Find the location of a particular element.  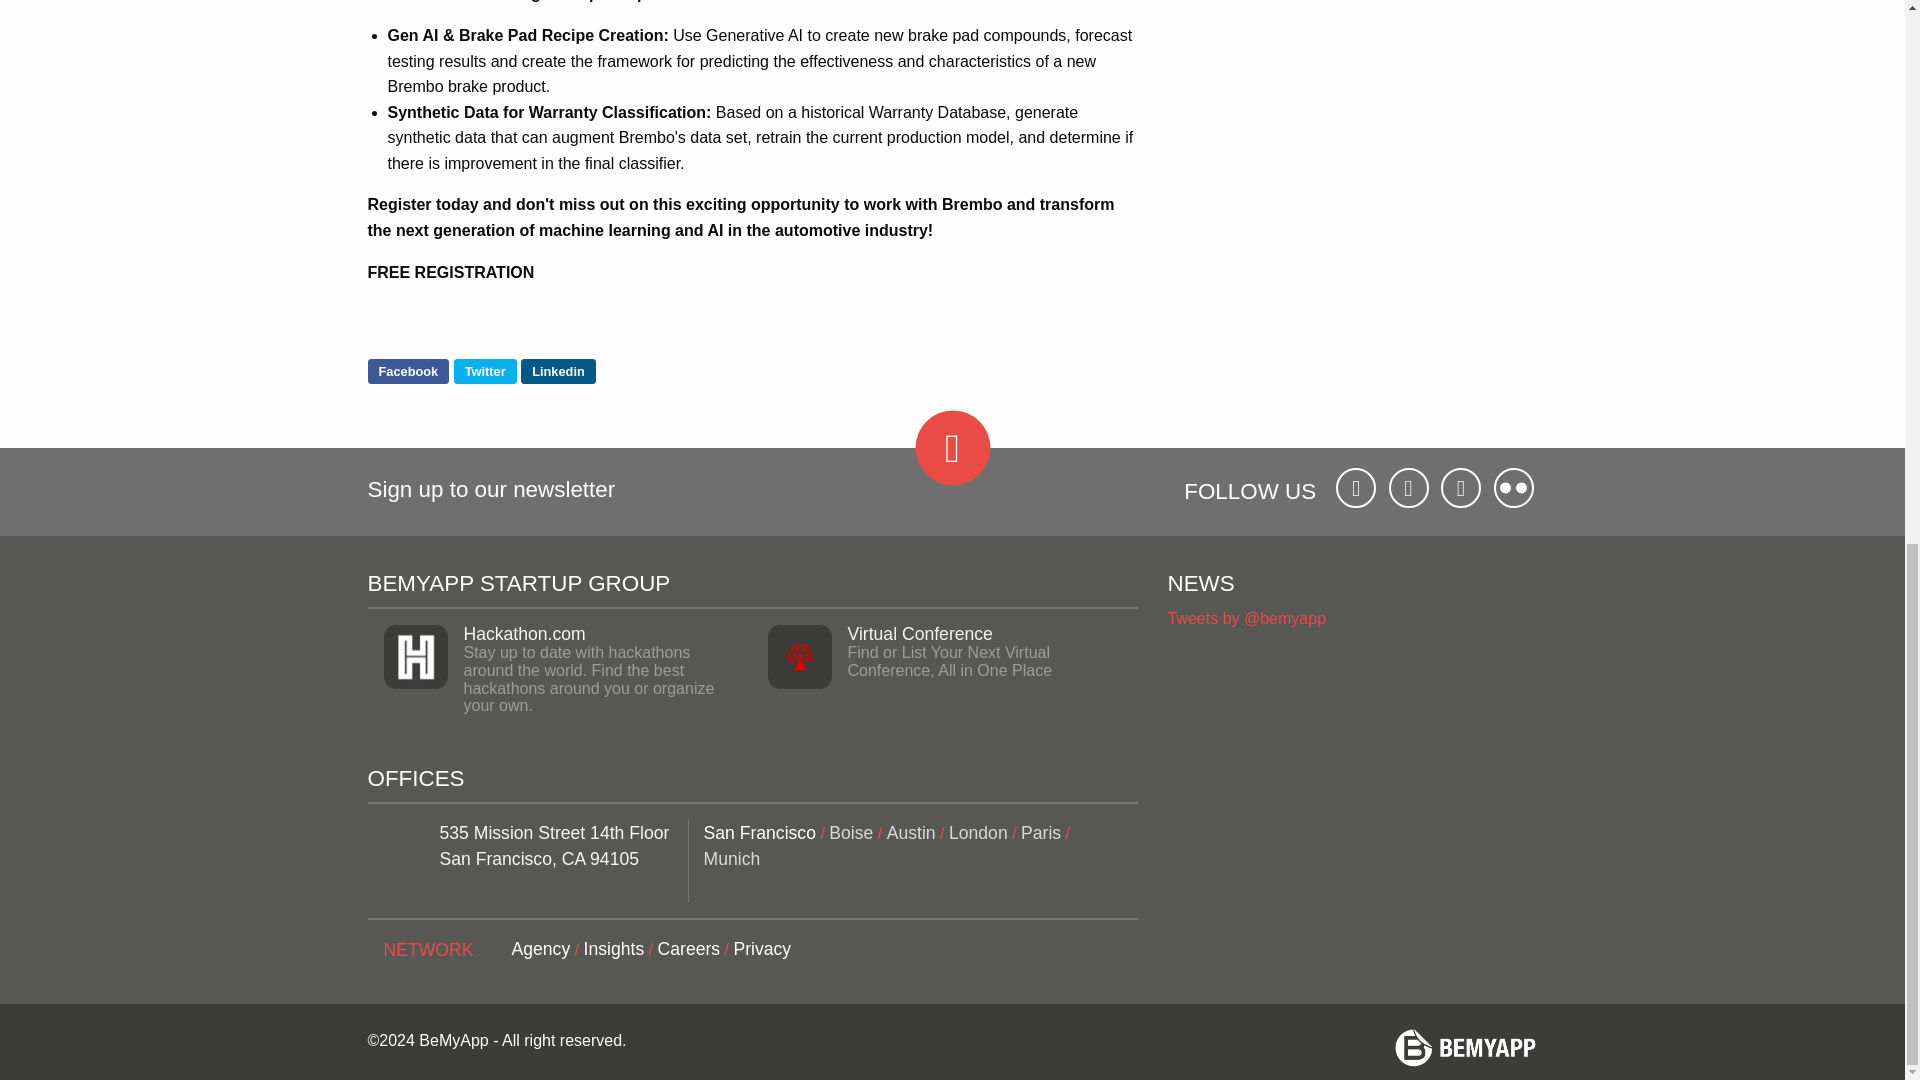

Linkedin is located at coordinates (558, 371).